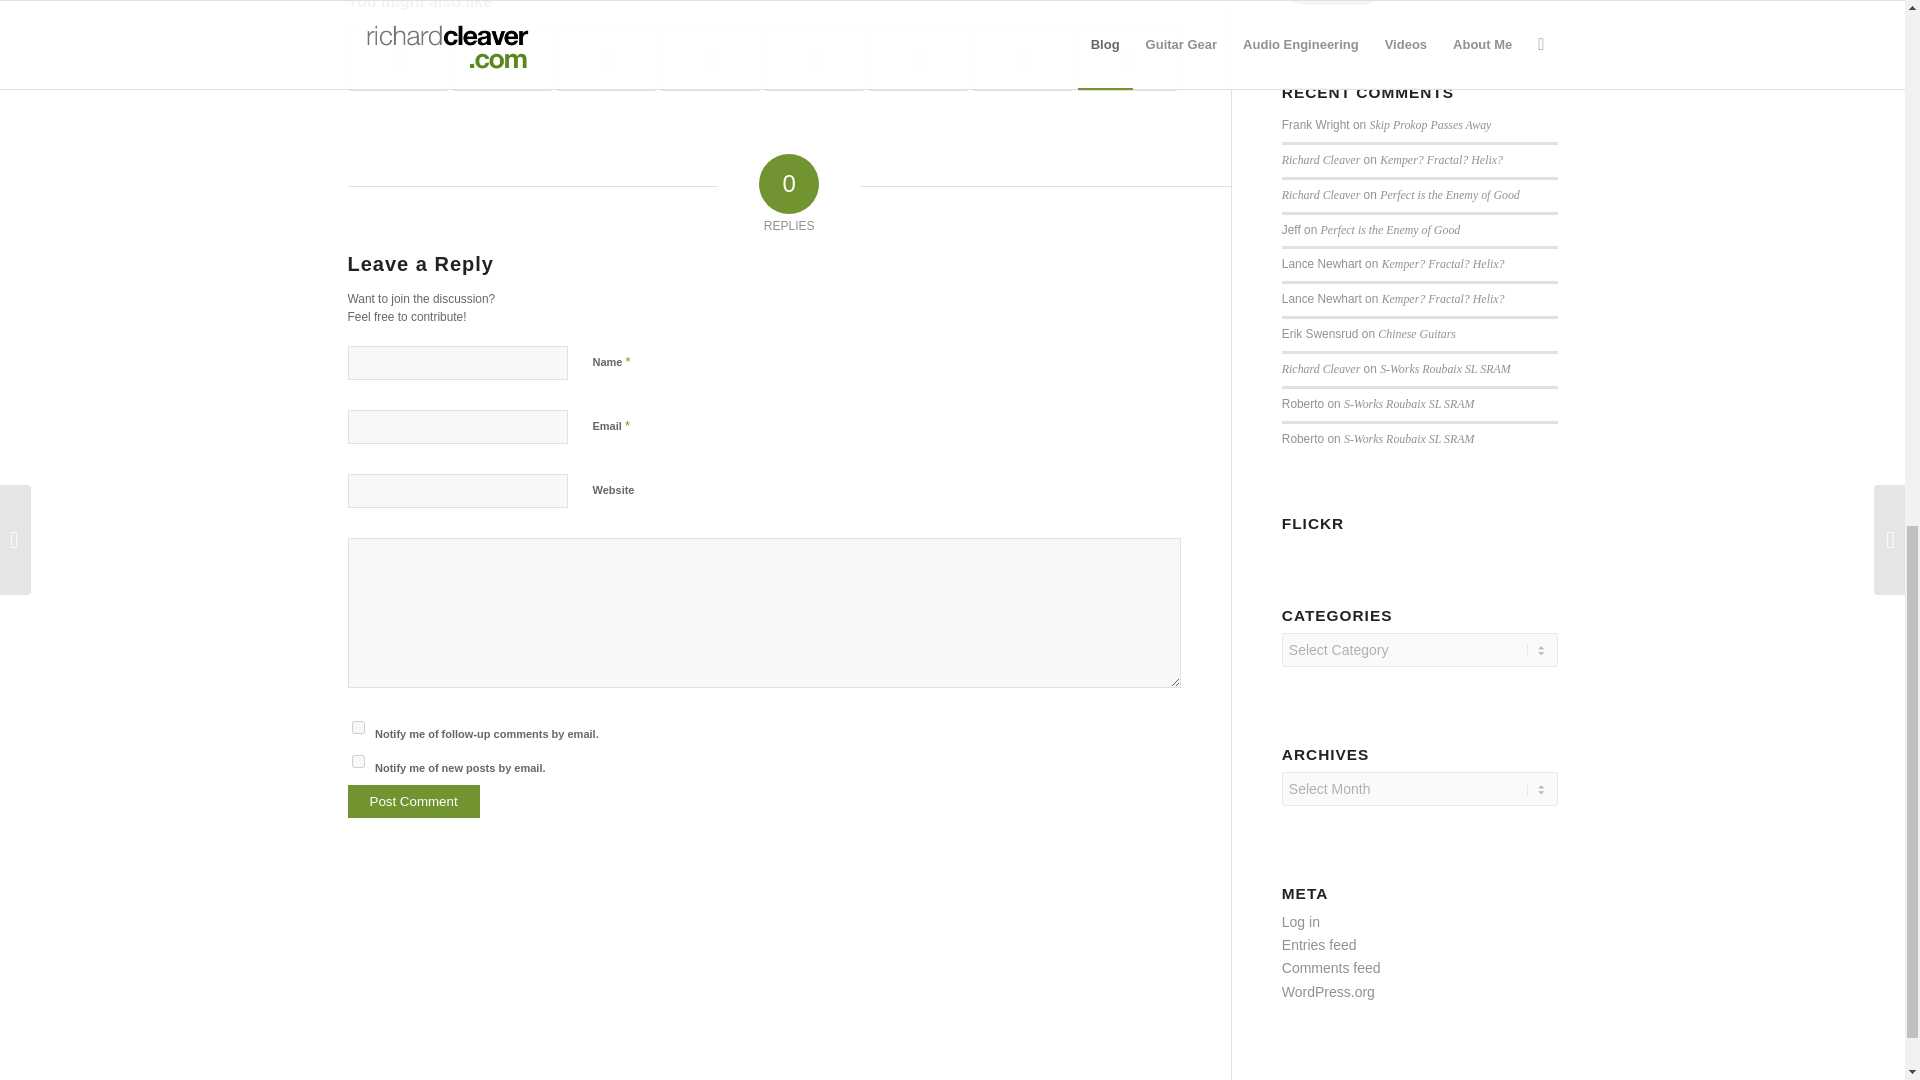 Image resolution: width=1920 pixels, height=1080 pixels. I want to click on The Long Weekend, so click(502, 60).